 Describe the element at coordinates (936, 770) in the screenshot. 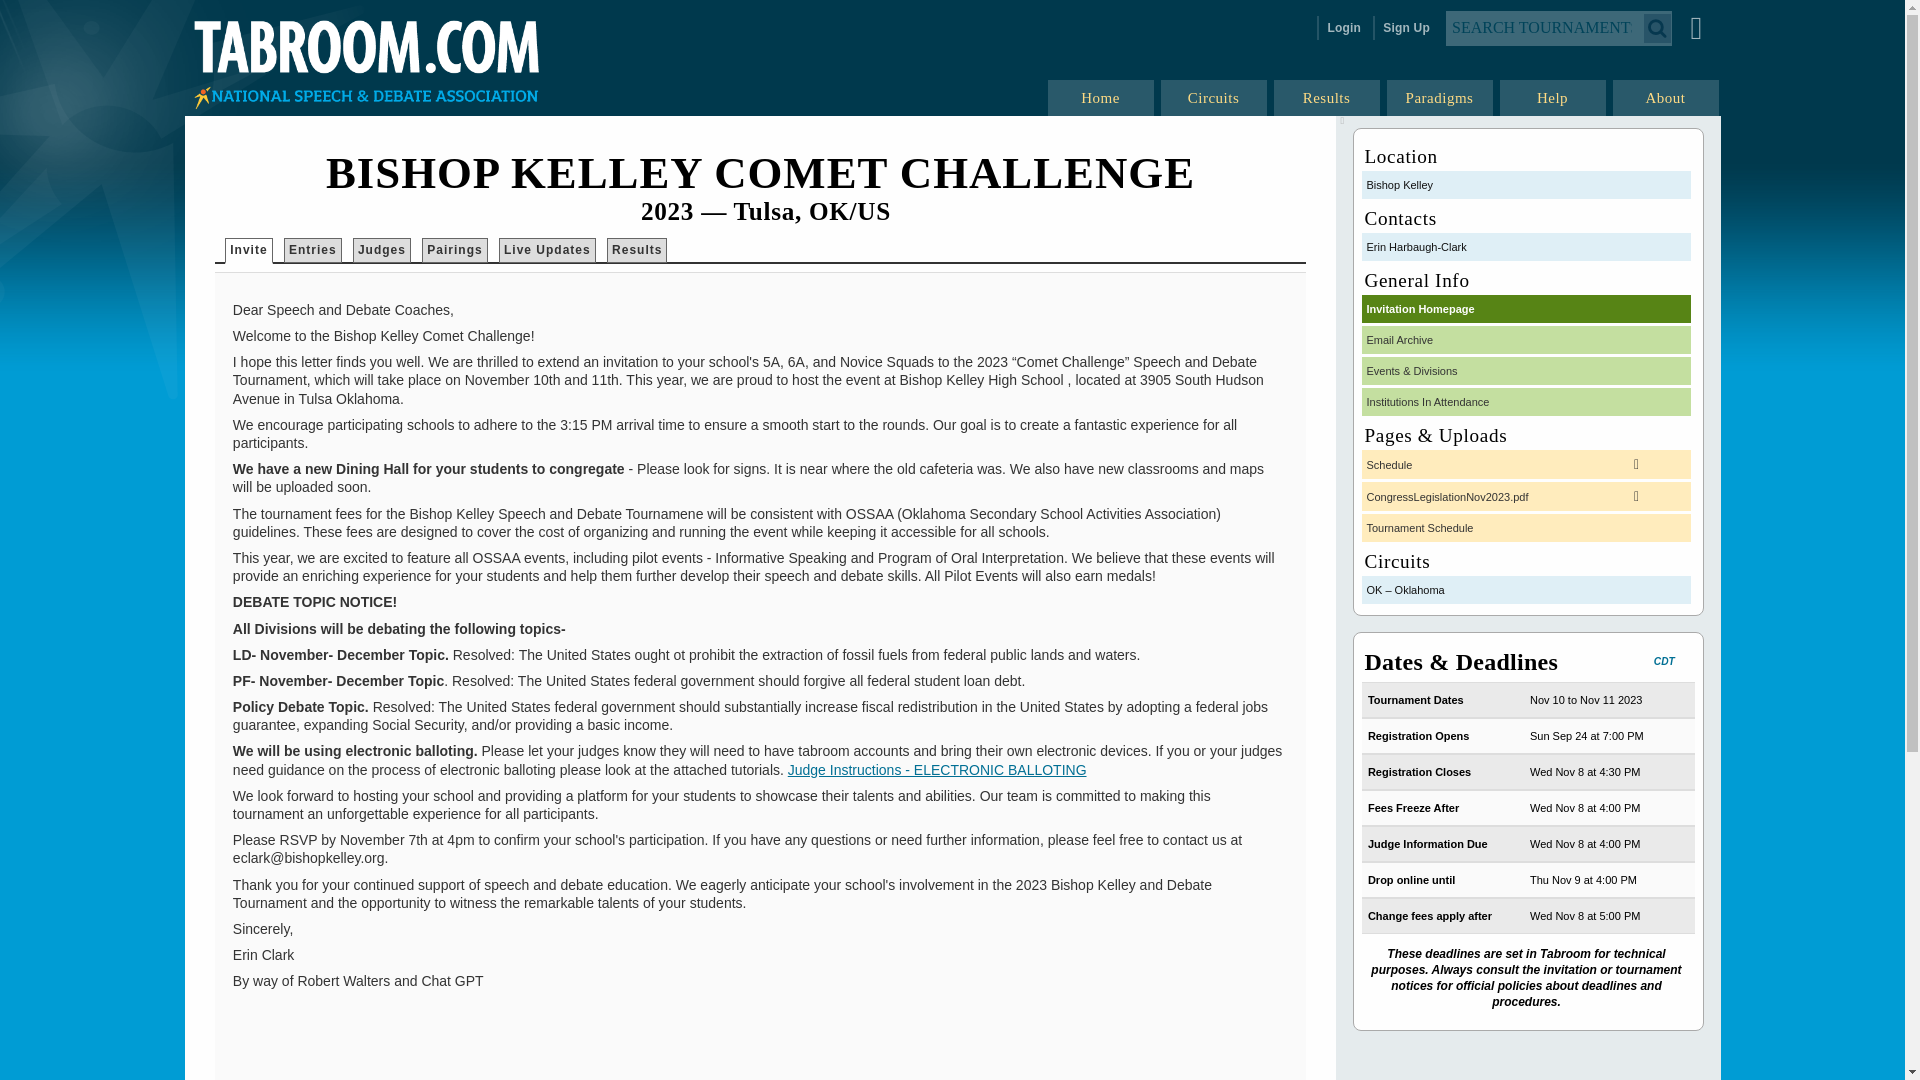

I see `Judge Instructions - ELECTRONIC BALLOTING` at that location.